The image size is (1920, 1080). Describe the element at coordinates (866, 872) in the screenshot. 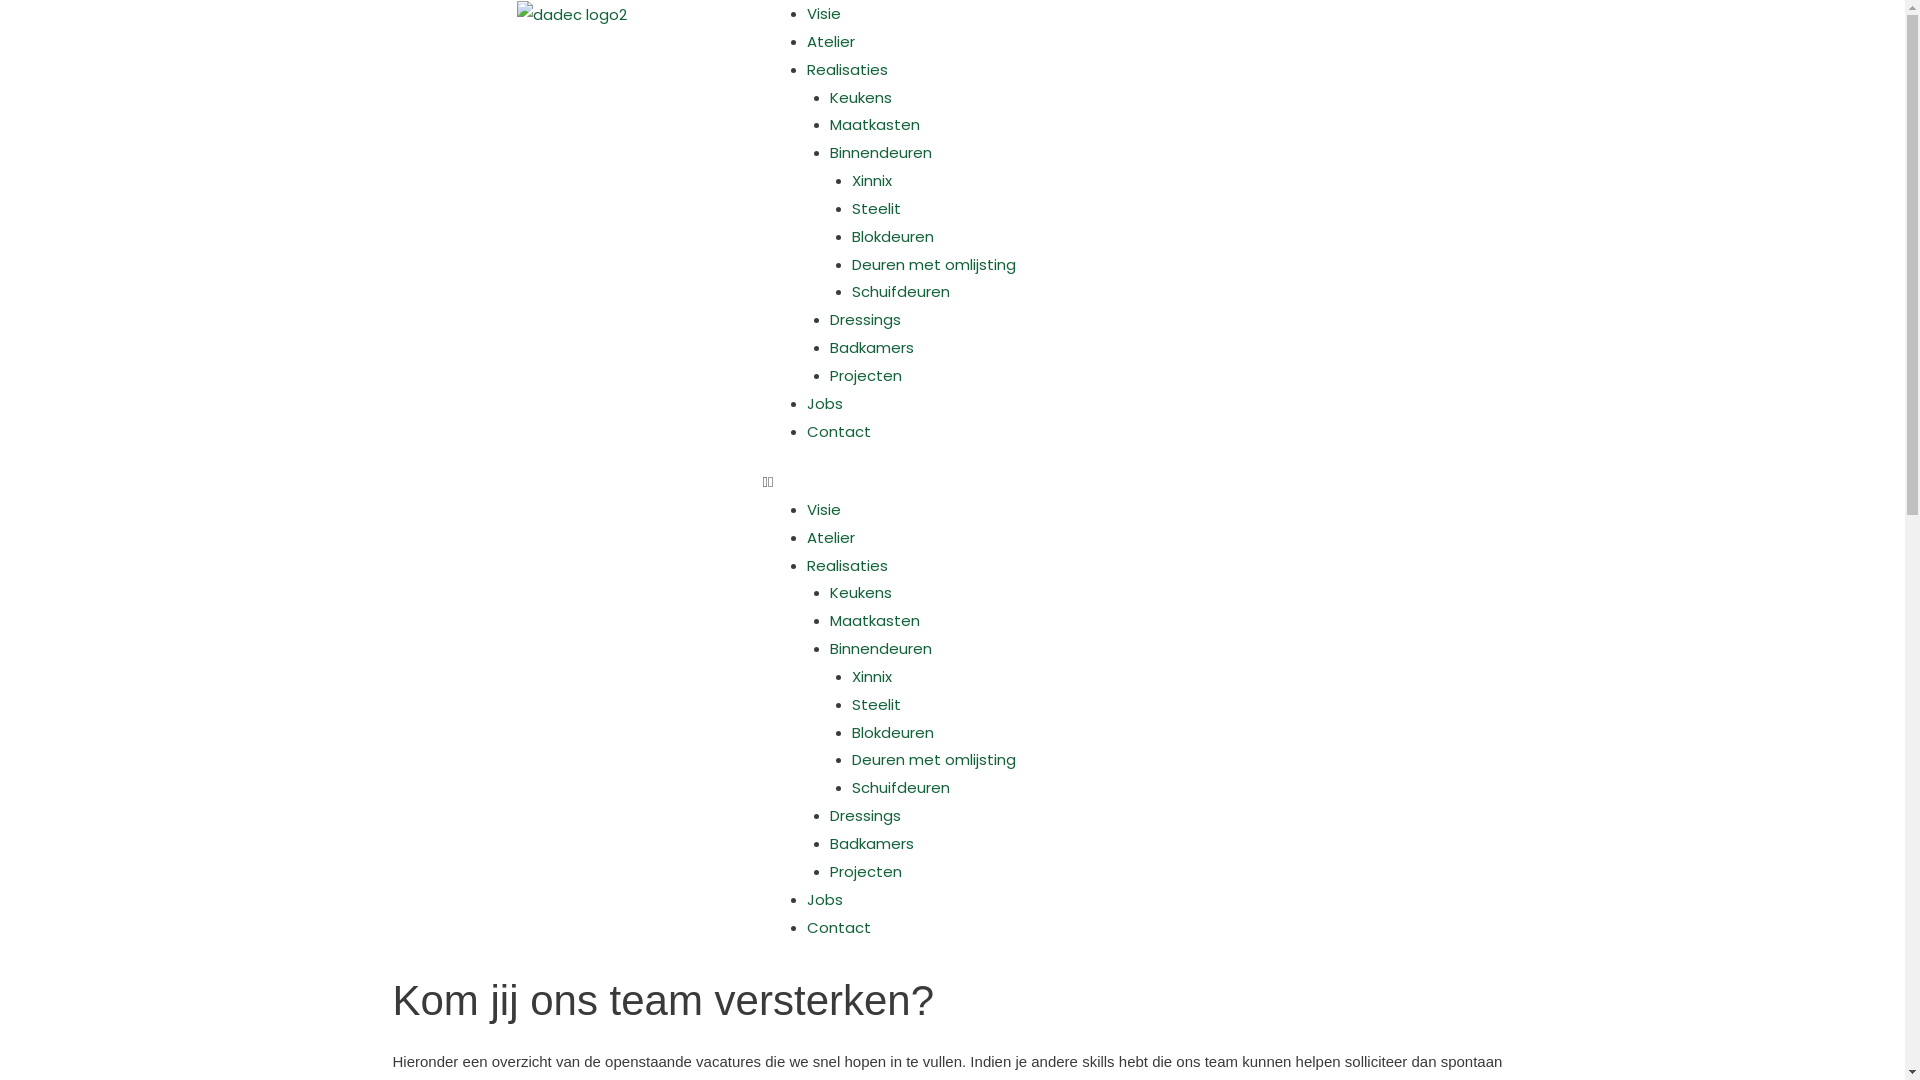

I see `Projecten` at that location.